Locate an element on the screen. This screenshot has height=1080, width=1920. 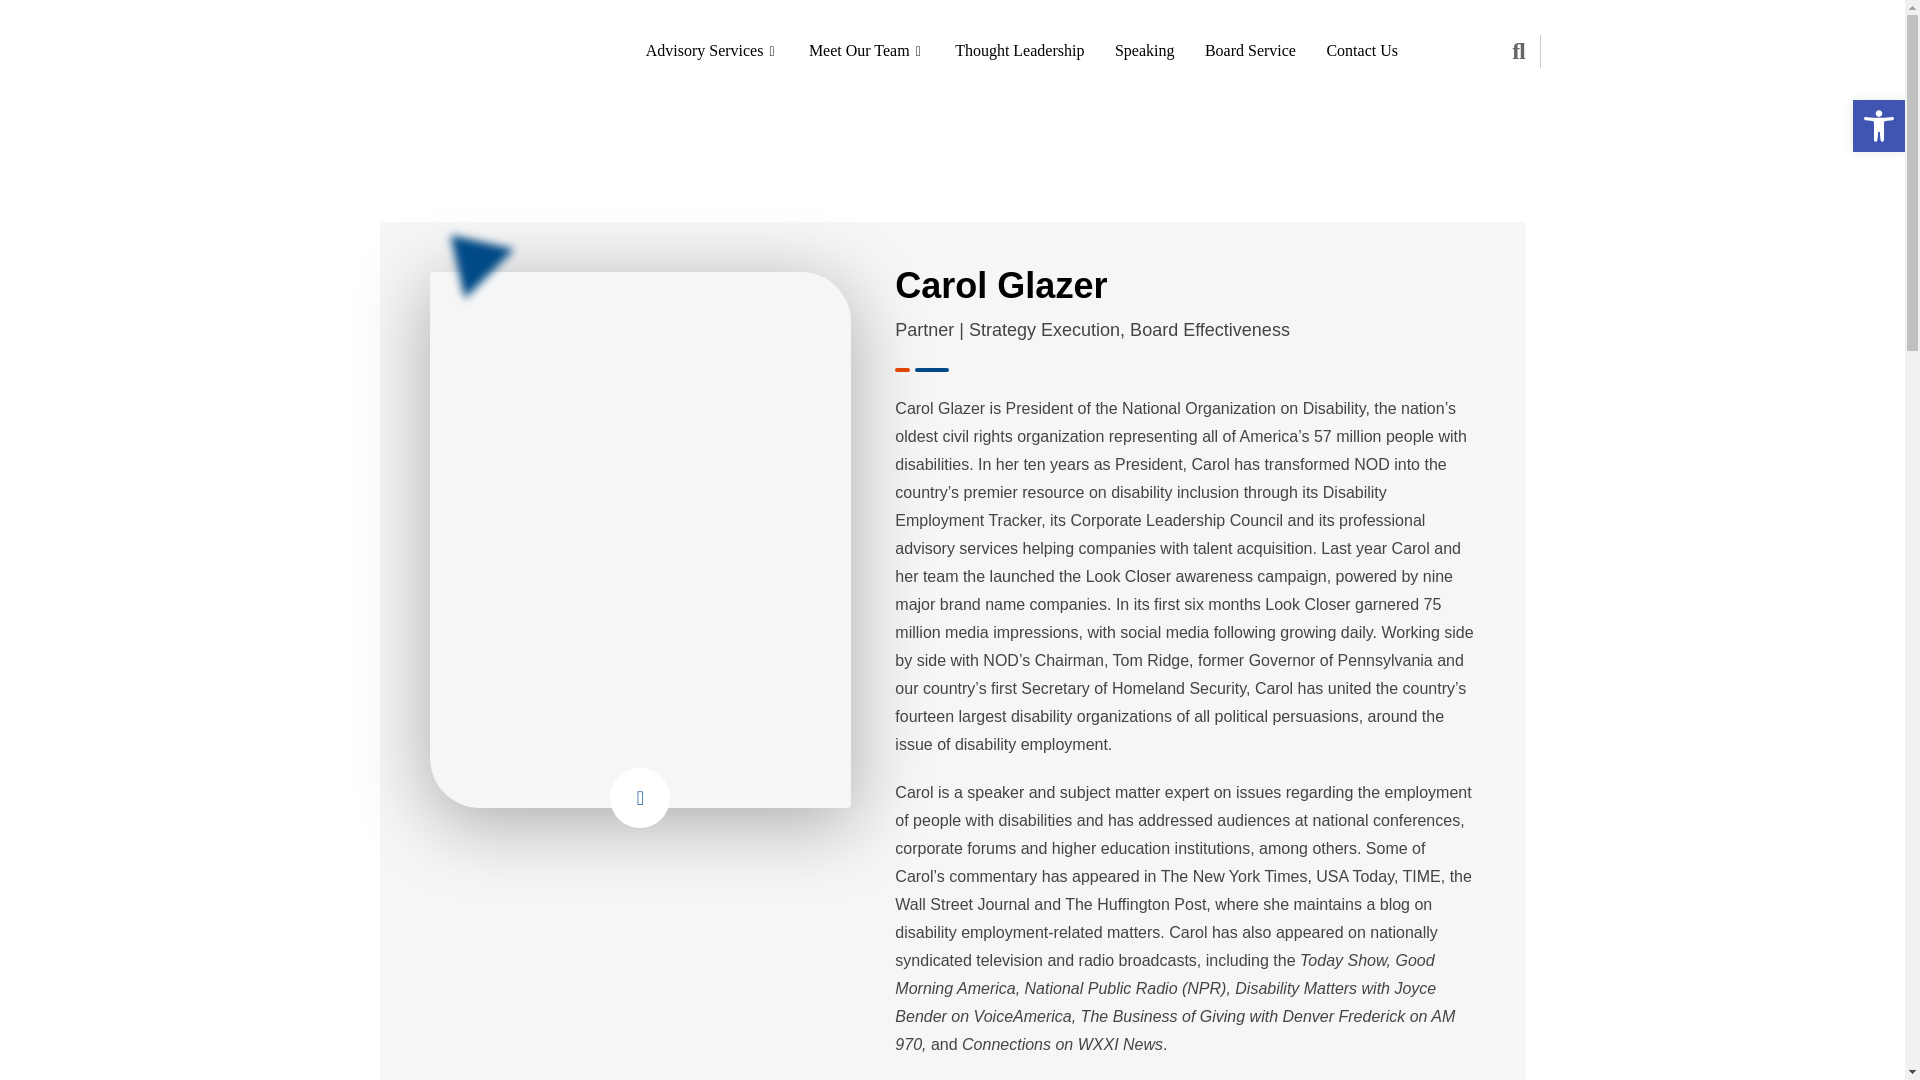
Thought Leadership is located at coordinates (1019, 50).